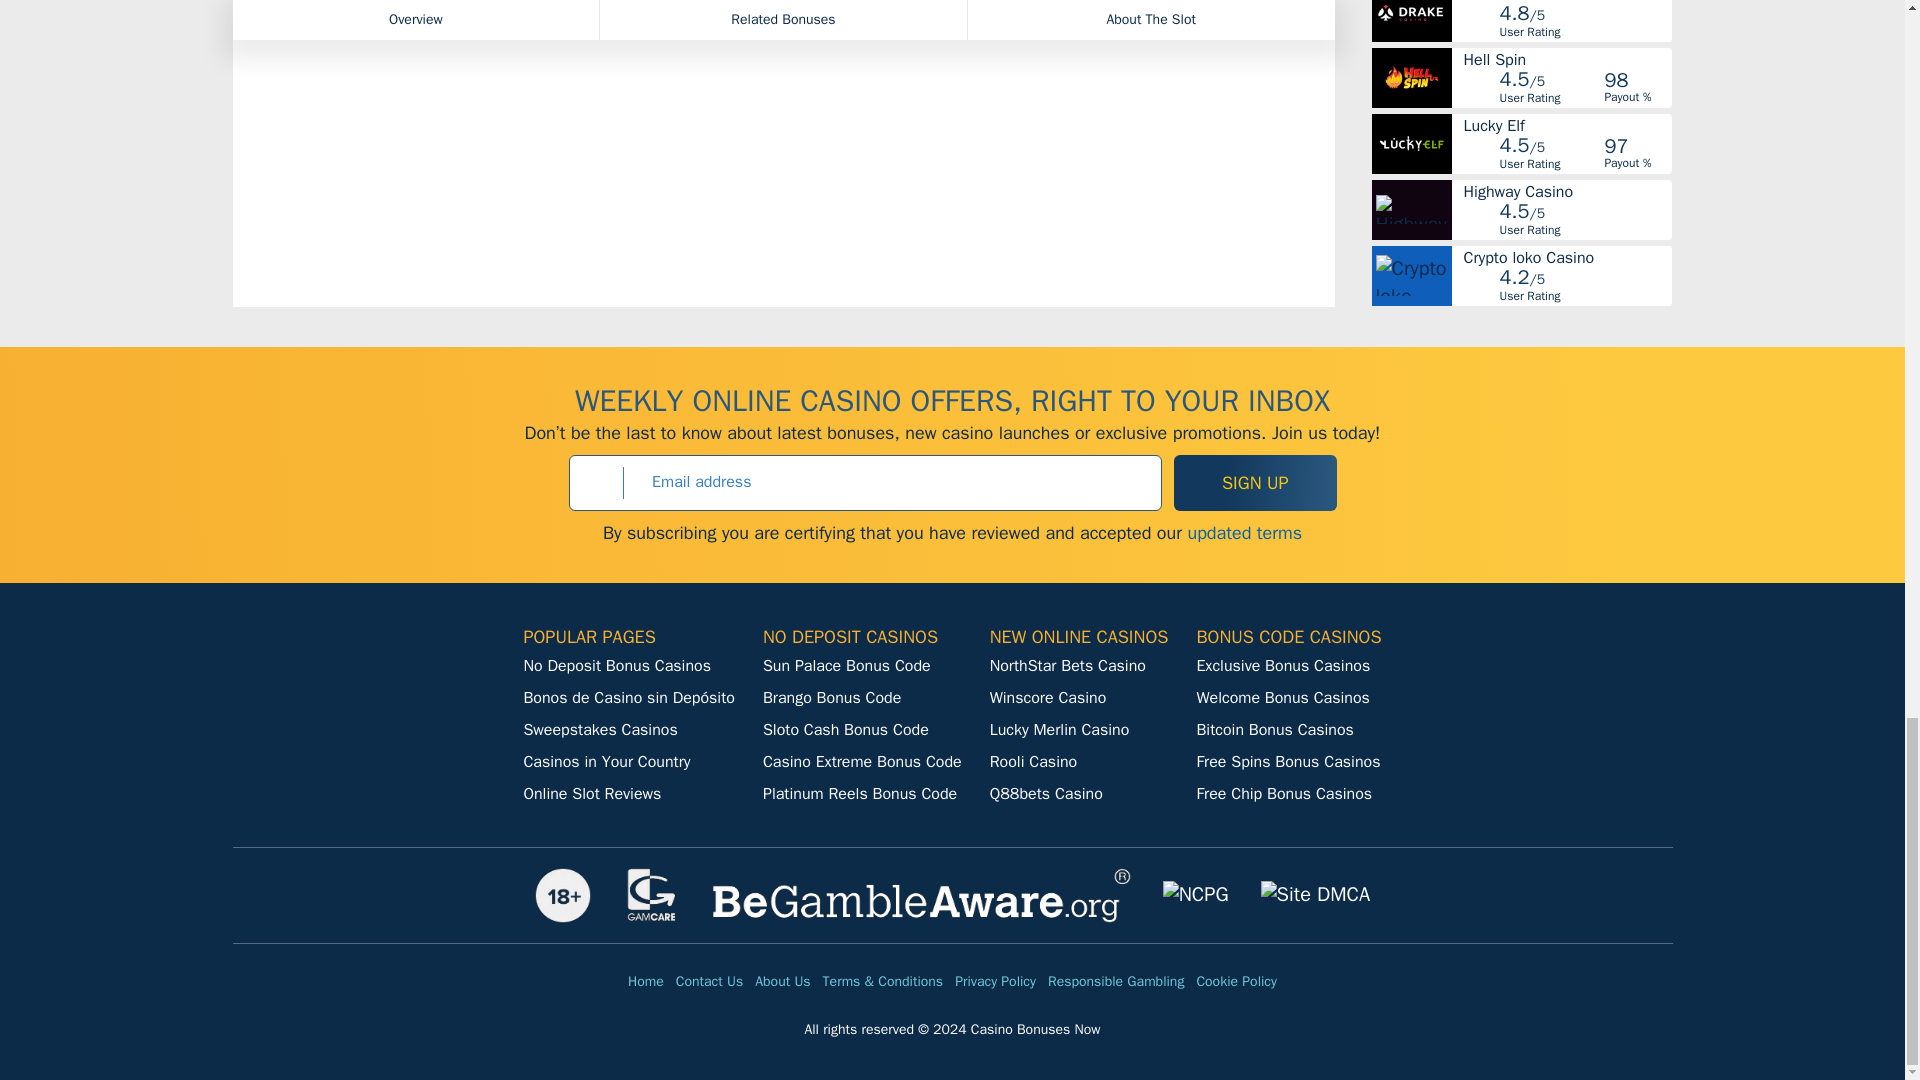 This screenshot has height=1080, width=1920. Describe the element at coordinates (1566, 190) in the screenshot. I see `Highway Casino` at that location.